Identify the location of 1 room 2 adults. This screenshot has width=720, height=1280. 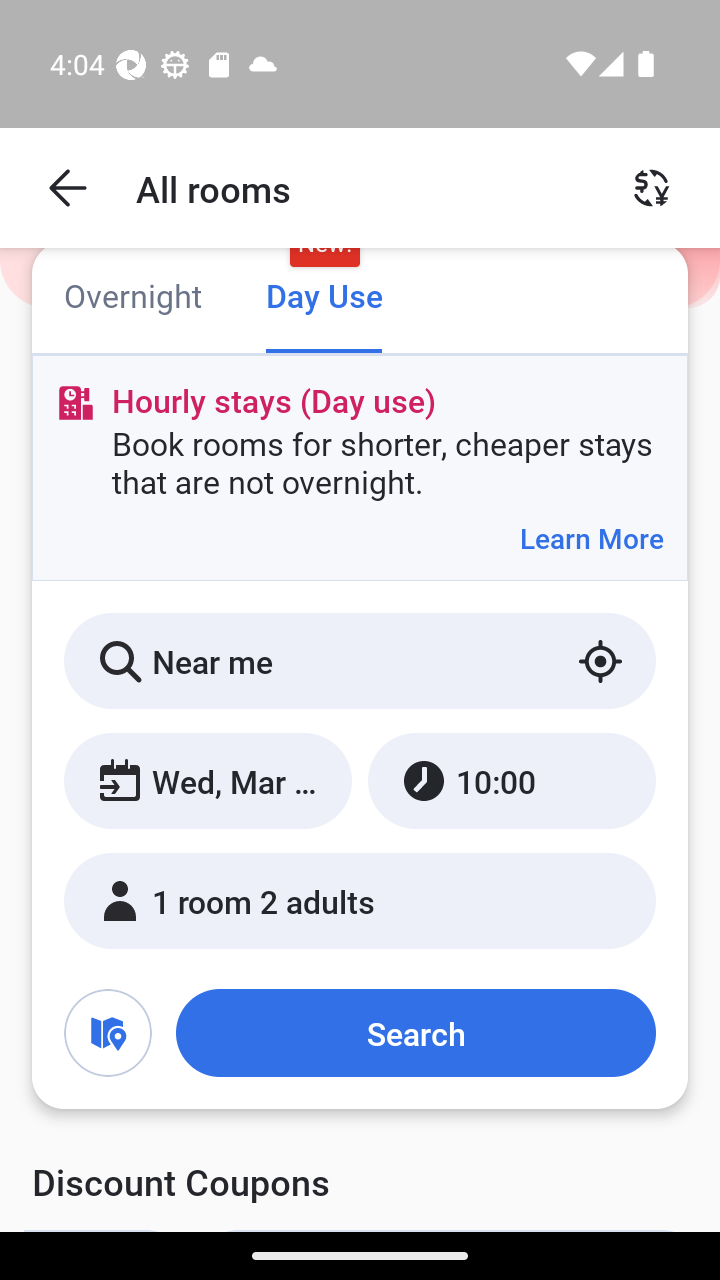
(360, 900).